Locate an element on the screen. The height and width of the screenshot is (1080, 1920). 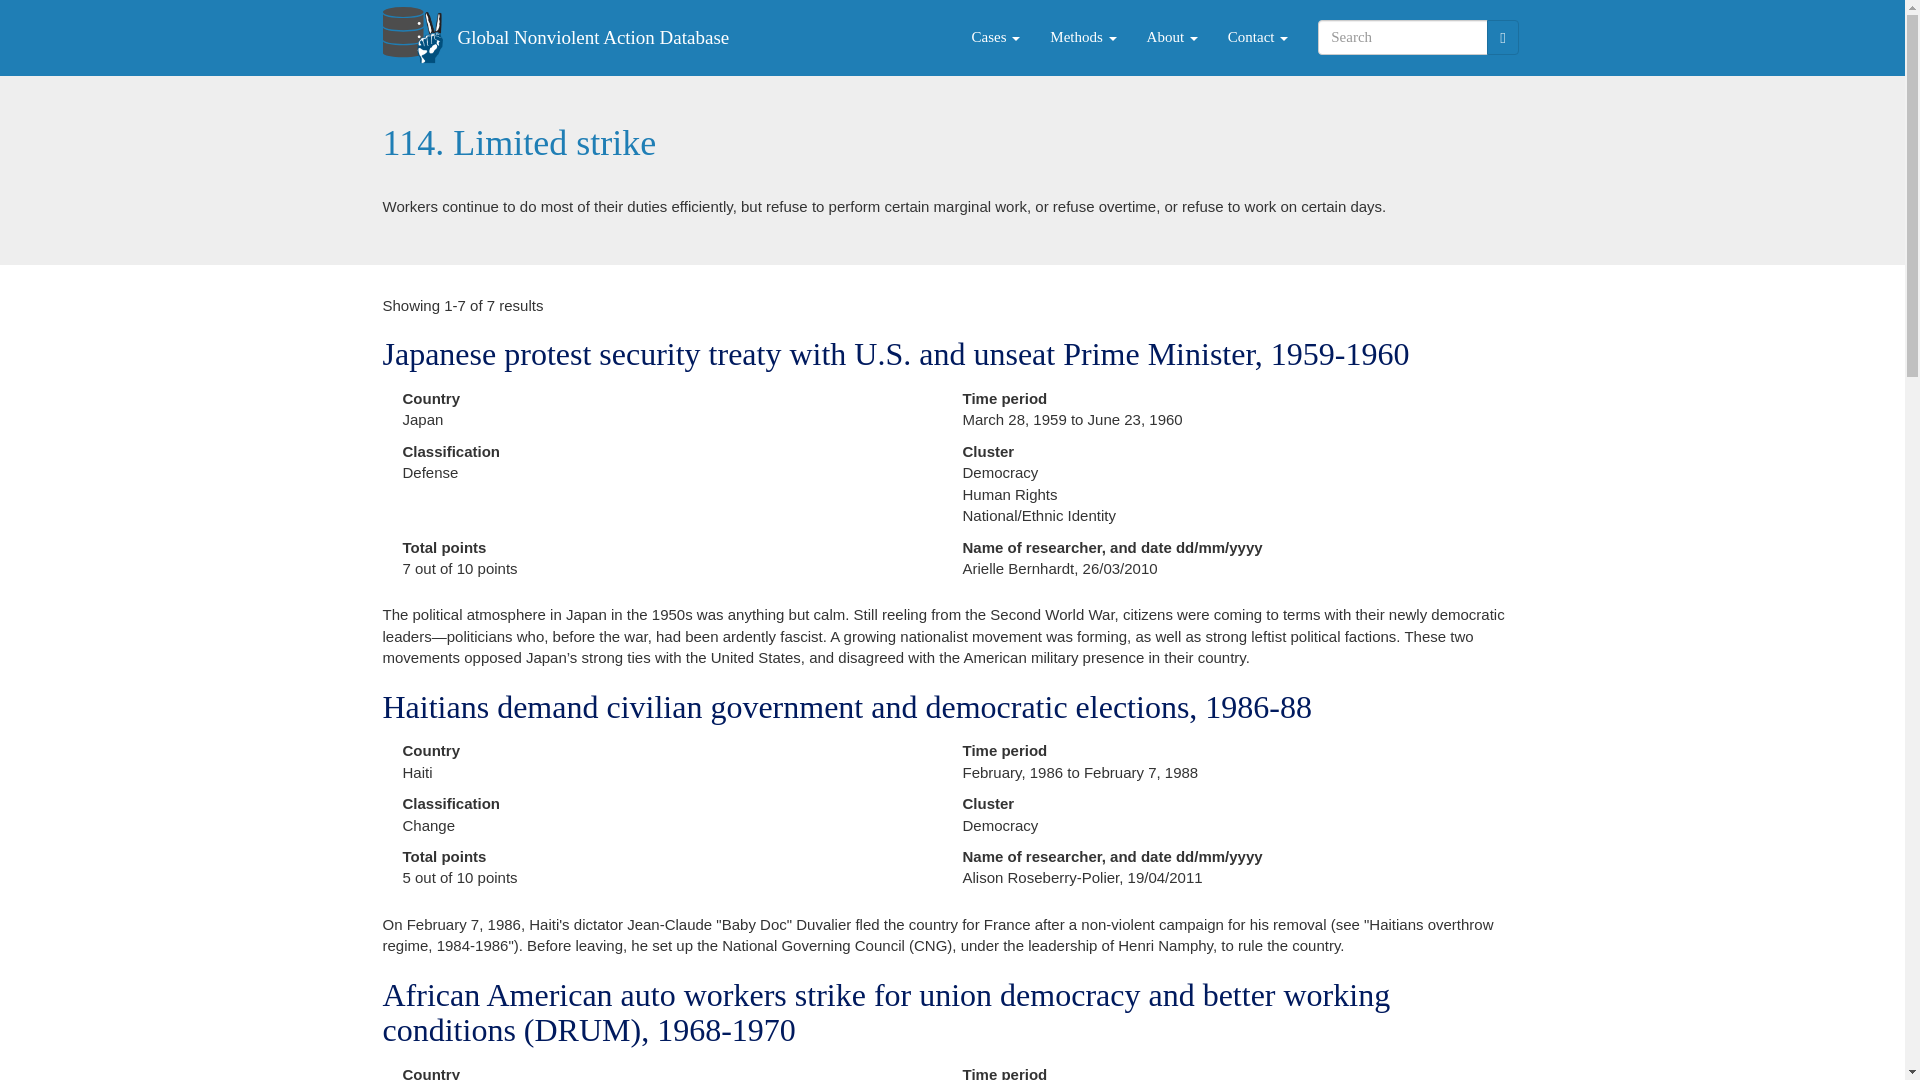
Methods is located at coordinates (1082, 37).